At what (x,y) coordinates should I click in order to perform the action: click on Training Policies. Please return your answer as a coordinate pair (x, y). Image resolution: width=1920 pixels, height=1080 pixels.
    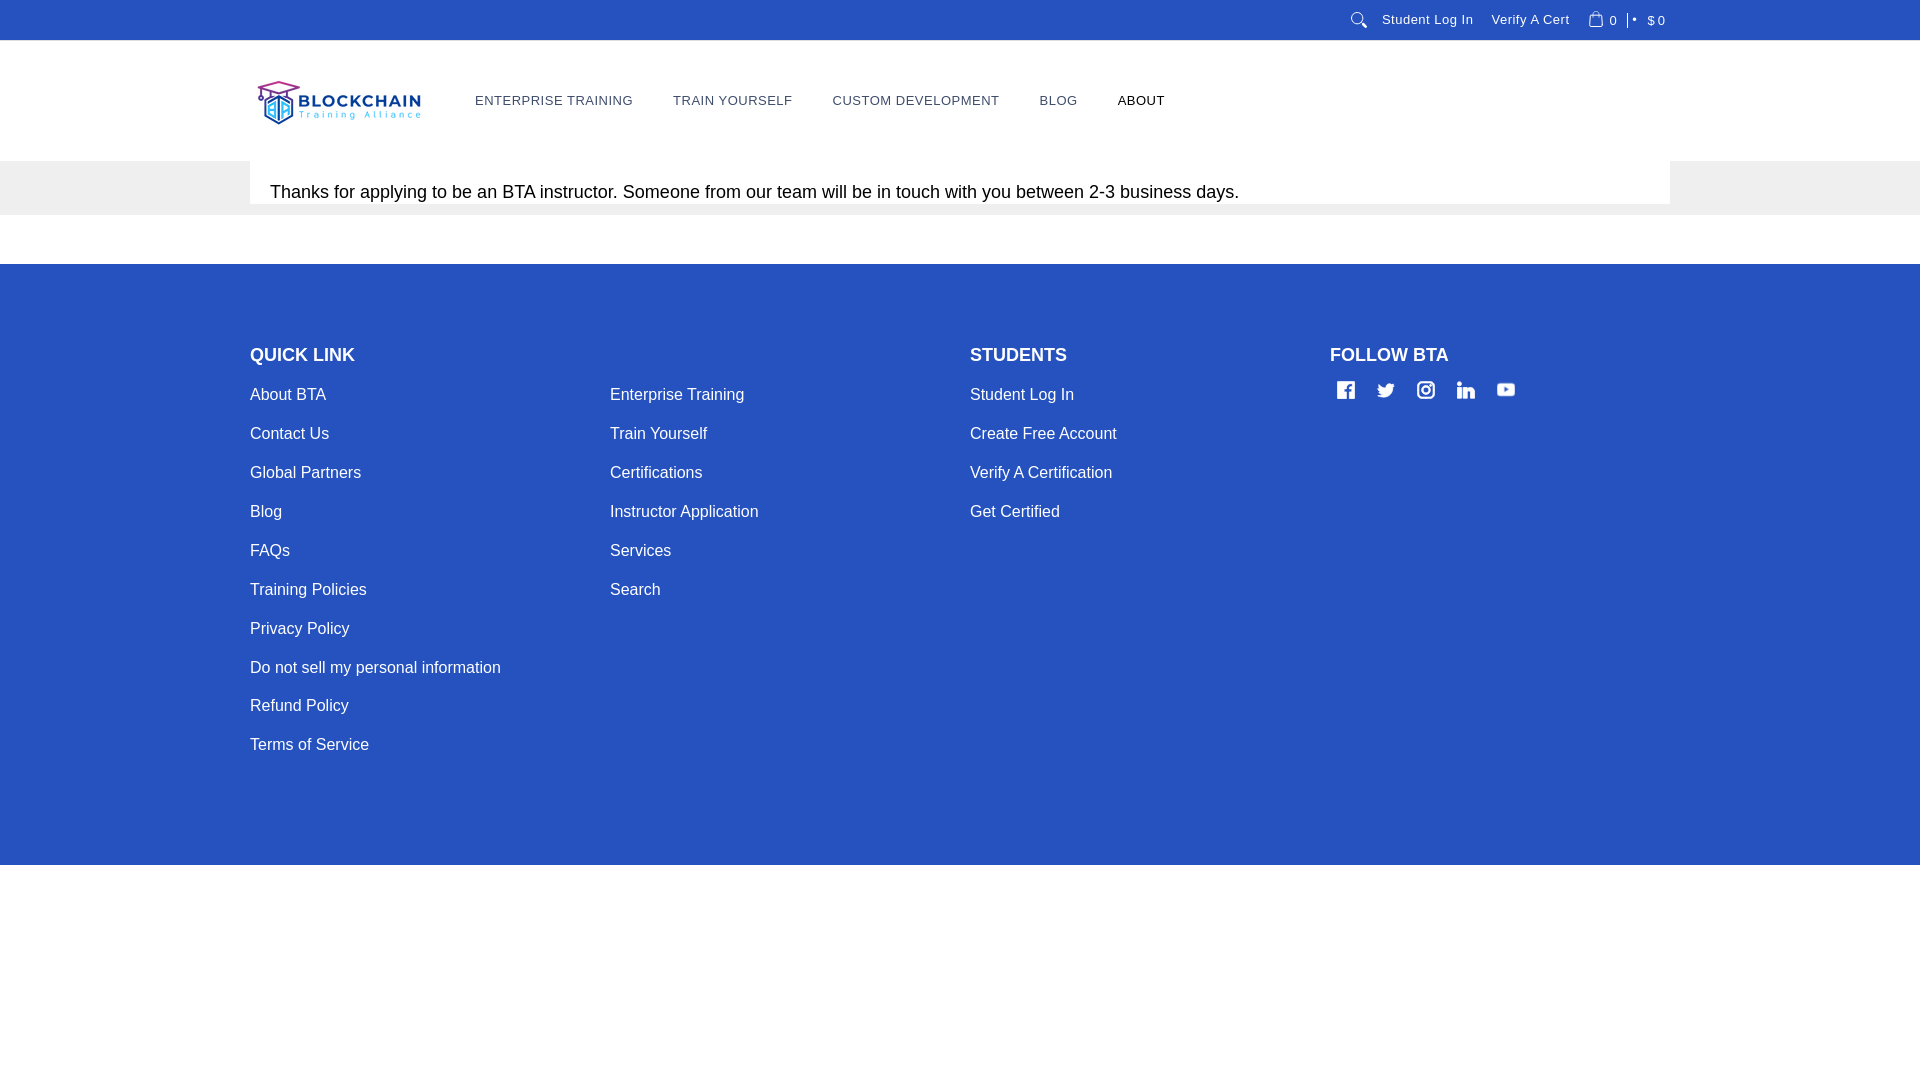
    Looking at the image, I should click on (308, 590).